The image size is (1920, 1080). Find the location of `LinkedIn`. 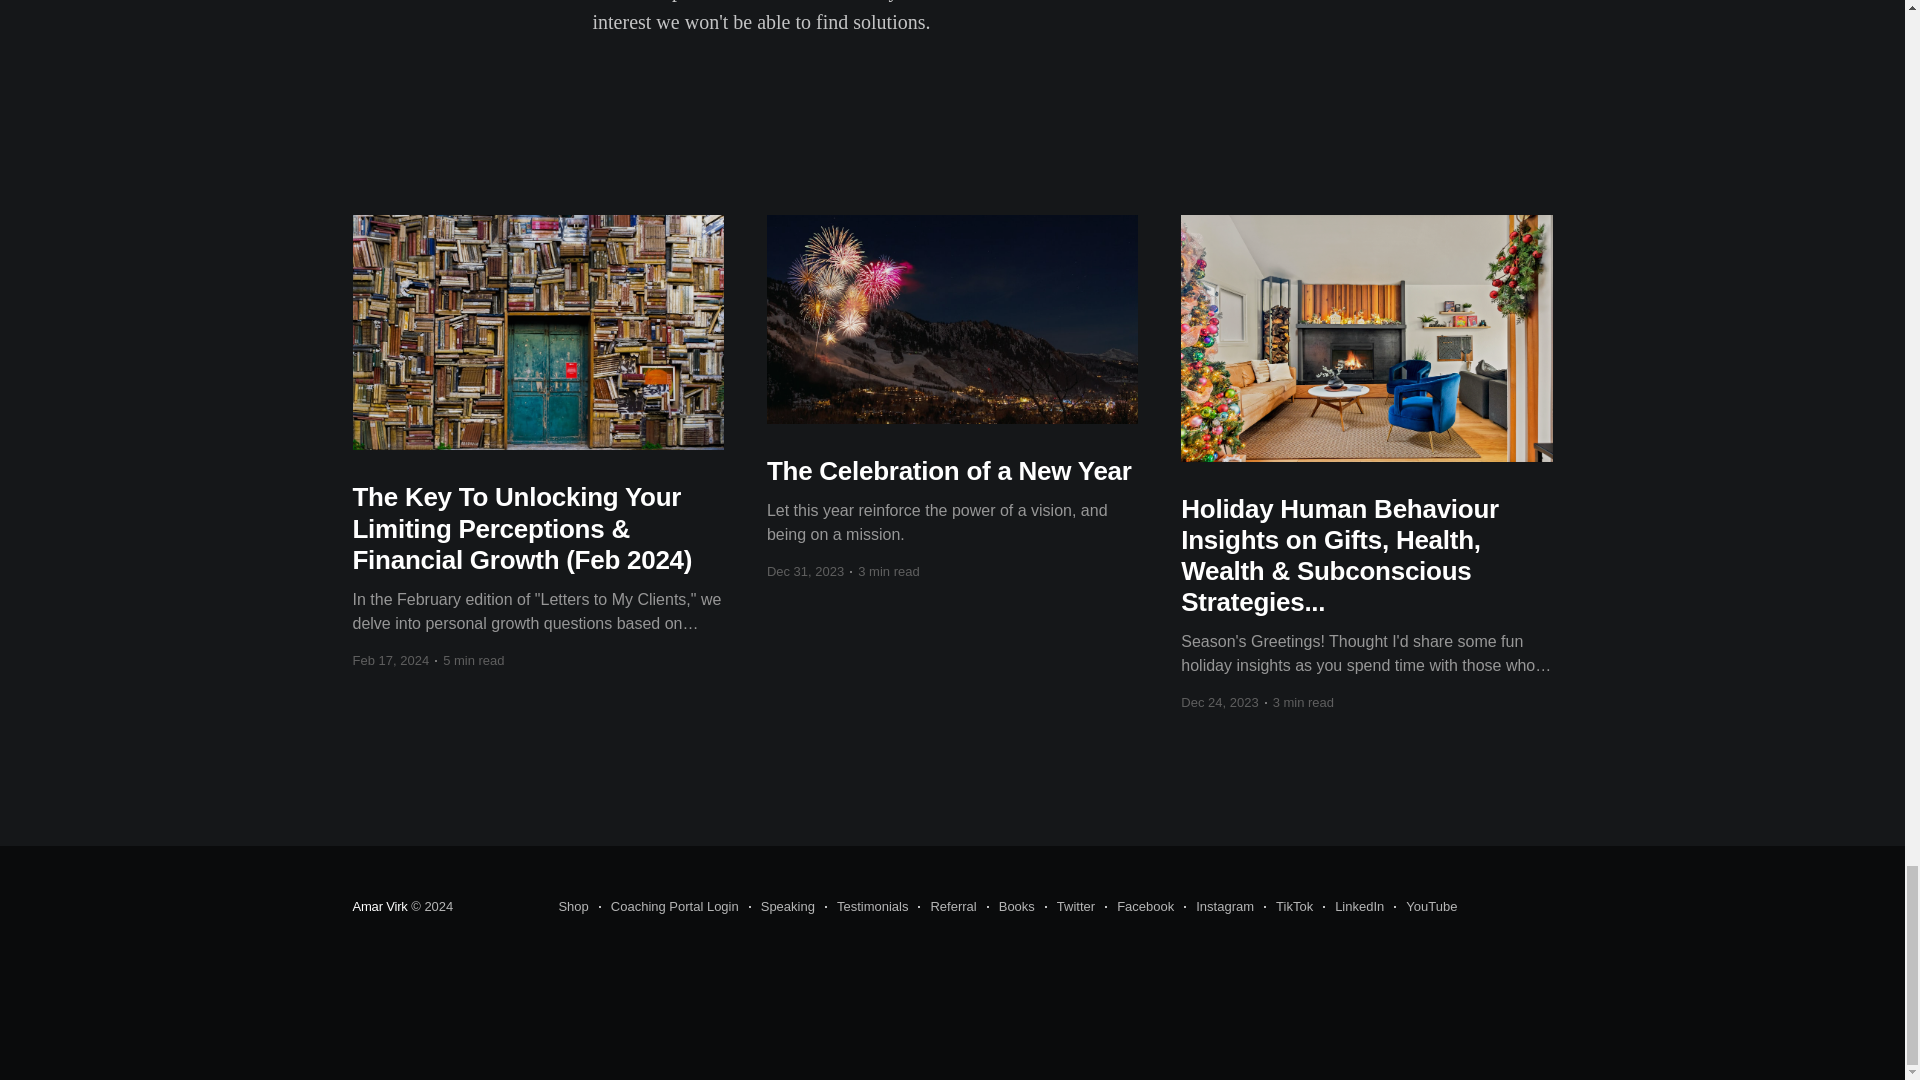

LinkedIn is located at coordinates (1353, 907).